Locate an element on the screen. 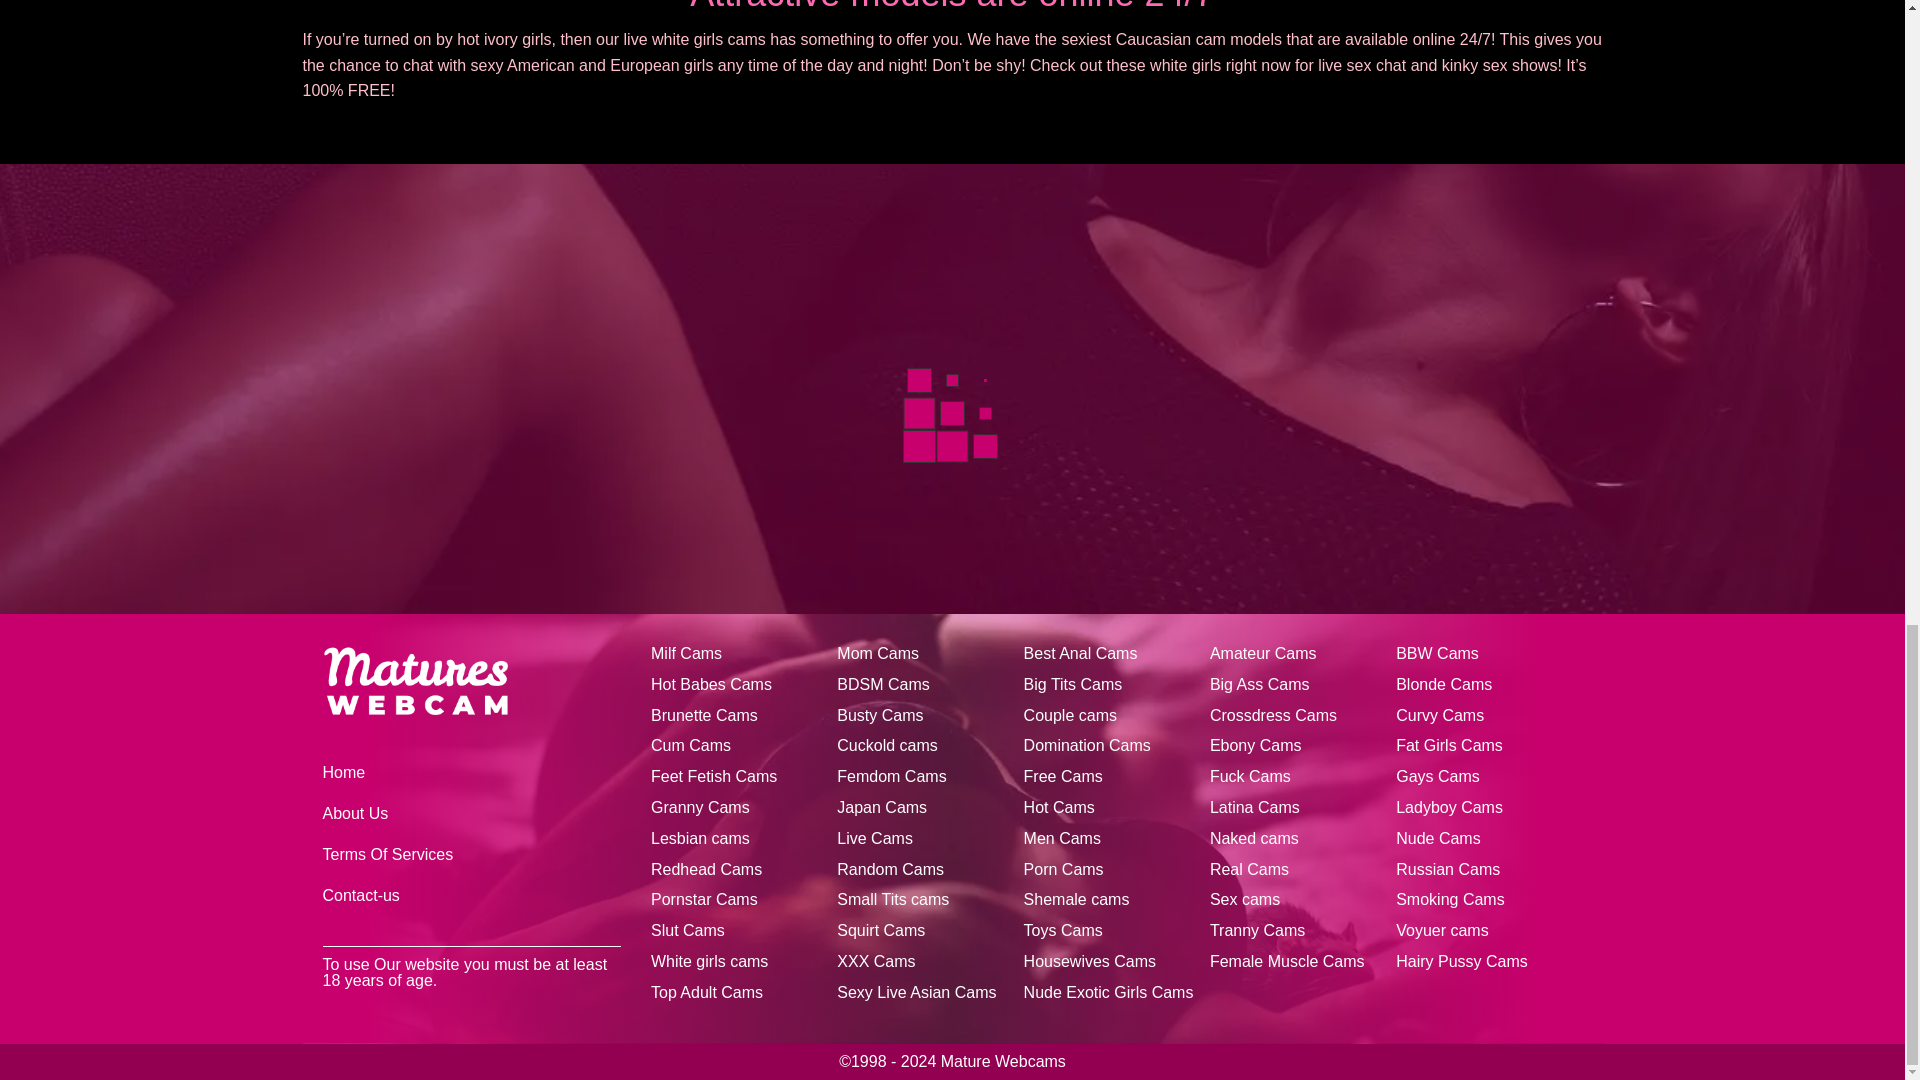 This screenshot has height=1080, width=1920. Terms Of Services is located at coordinates (388, 854).